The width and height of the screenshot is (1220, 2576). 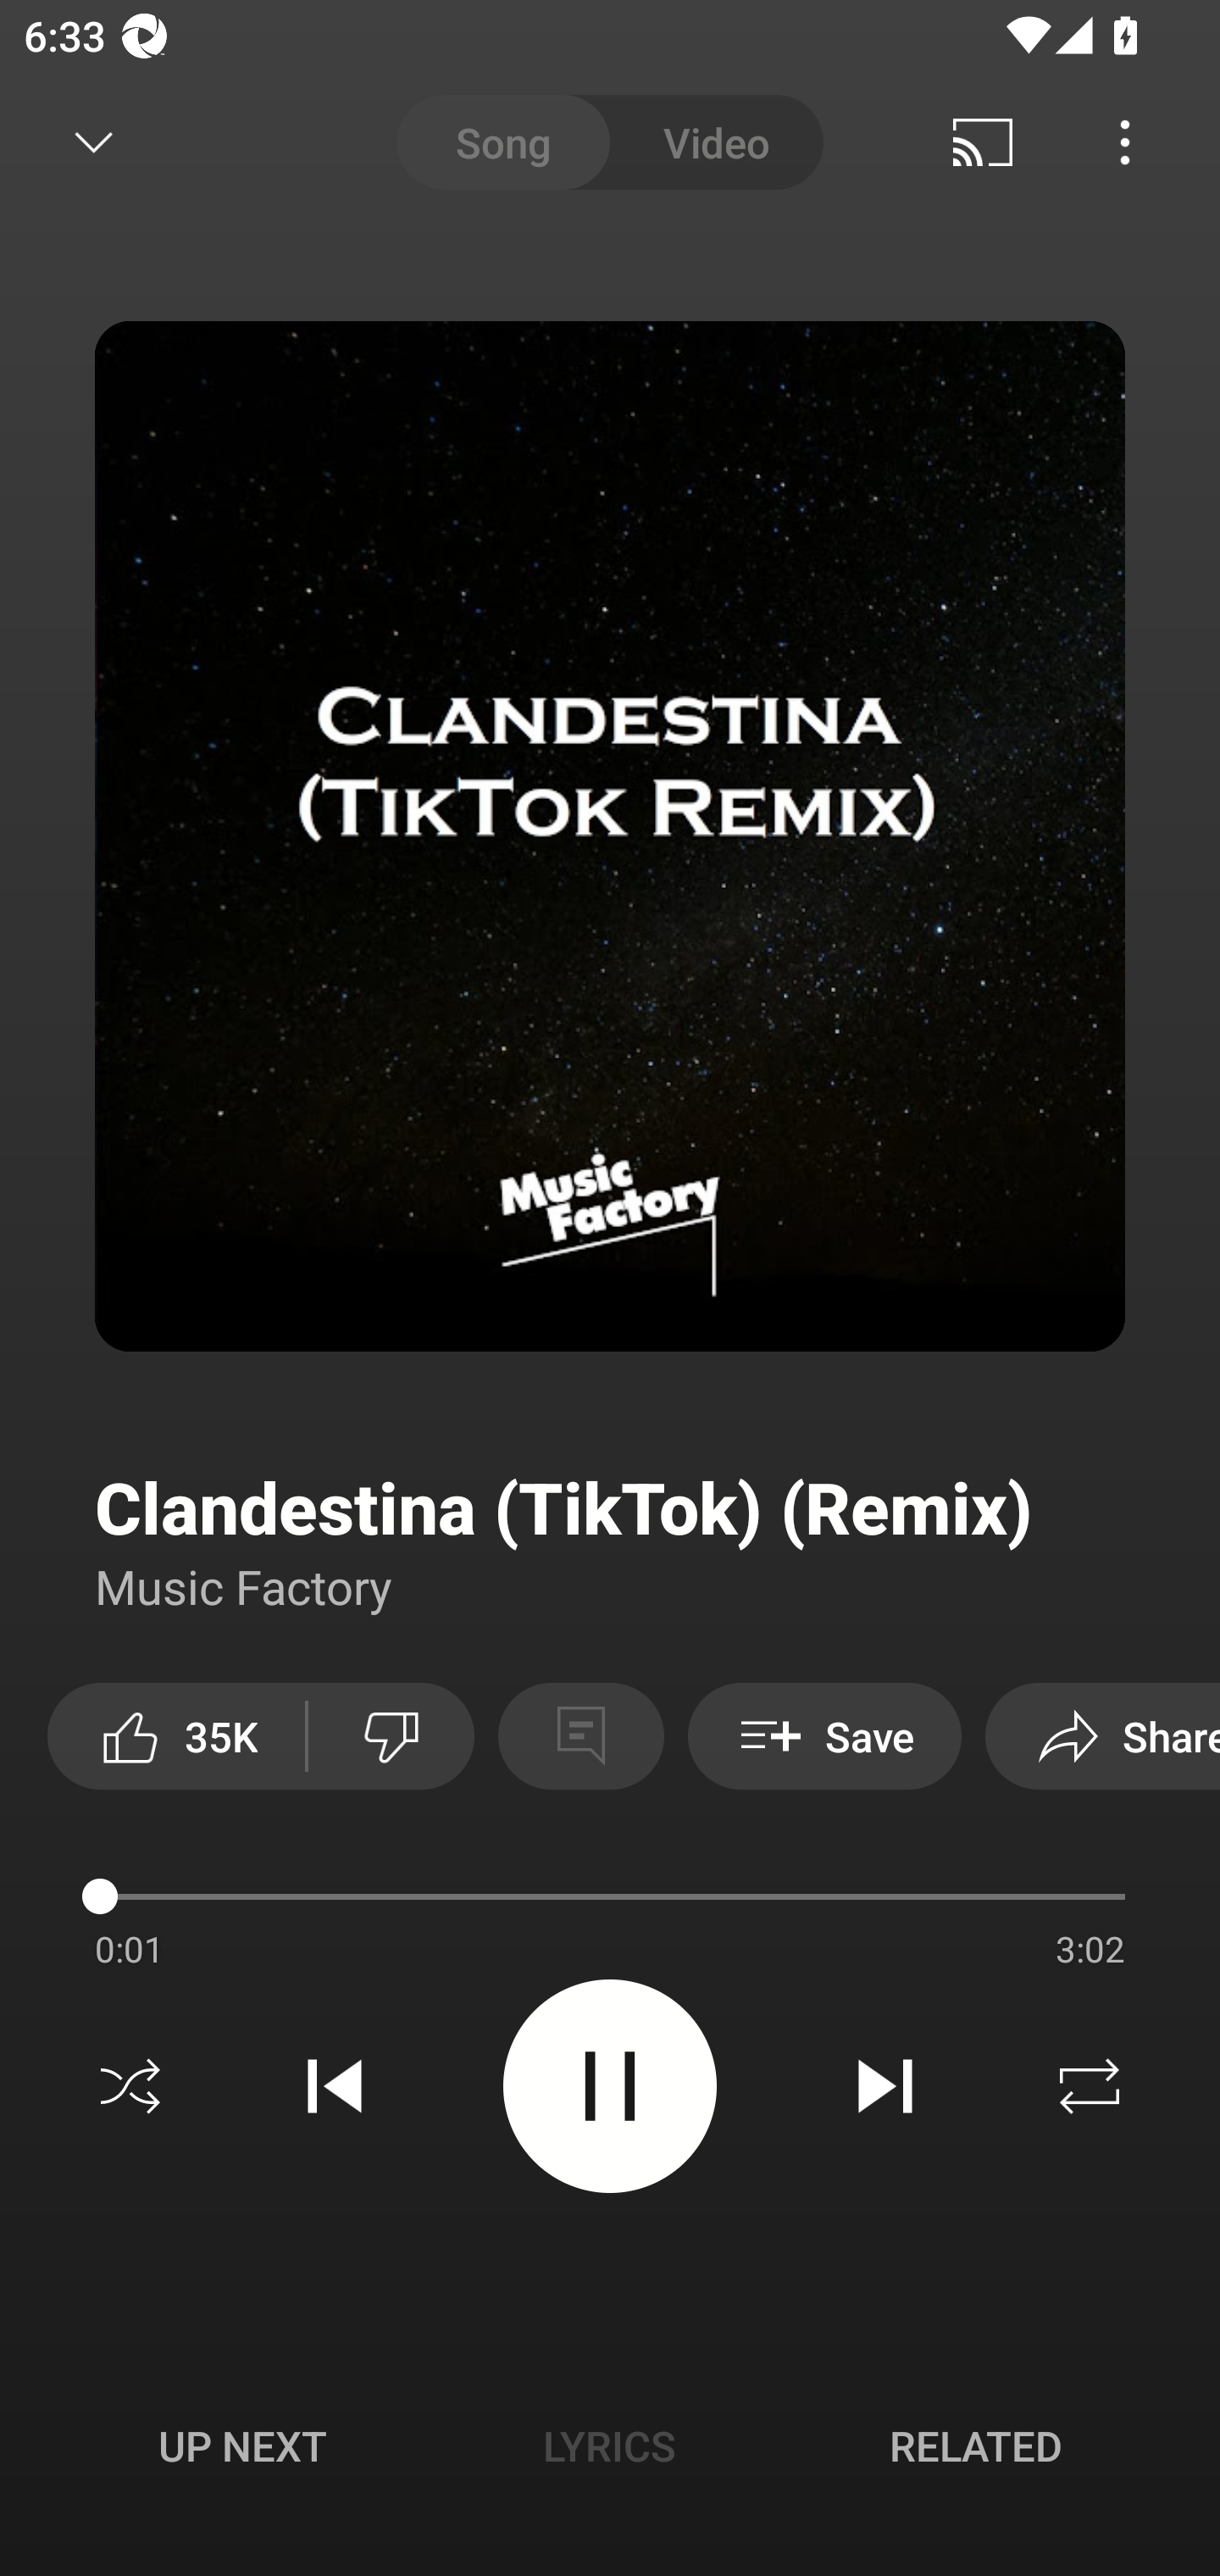 I want to click on Menu, so click(x=1125, y=142).